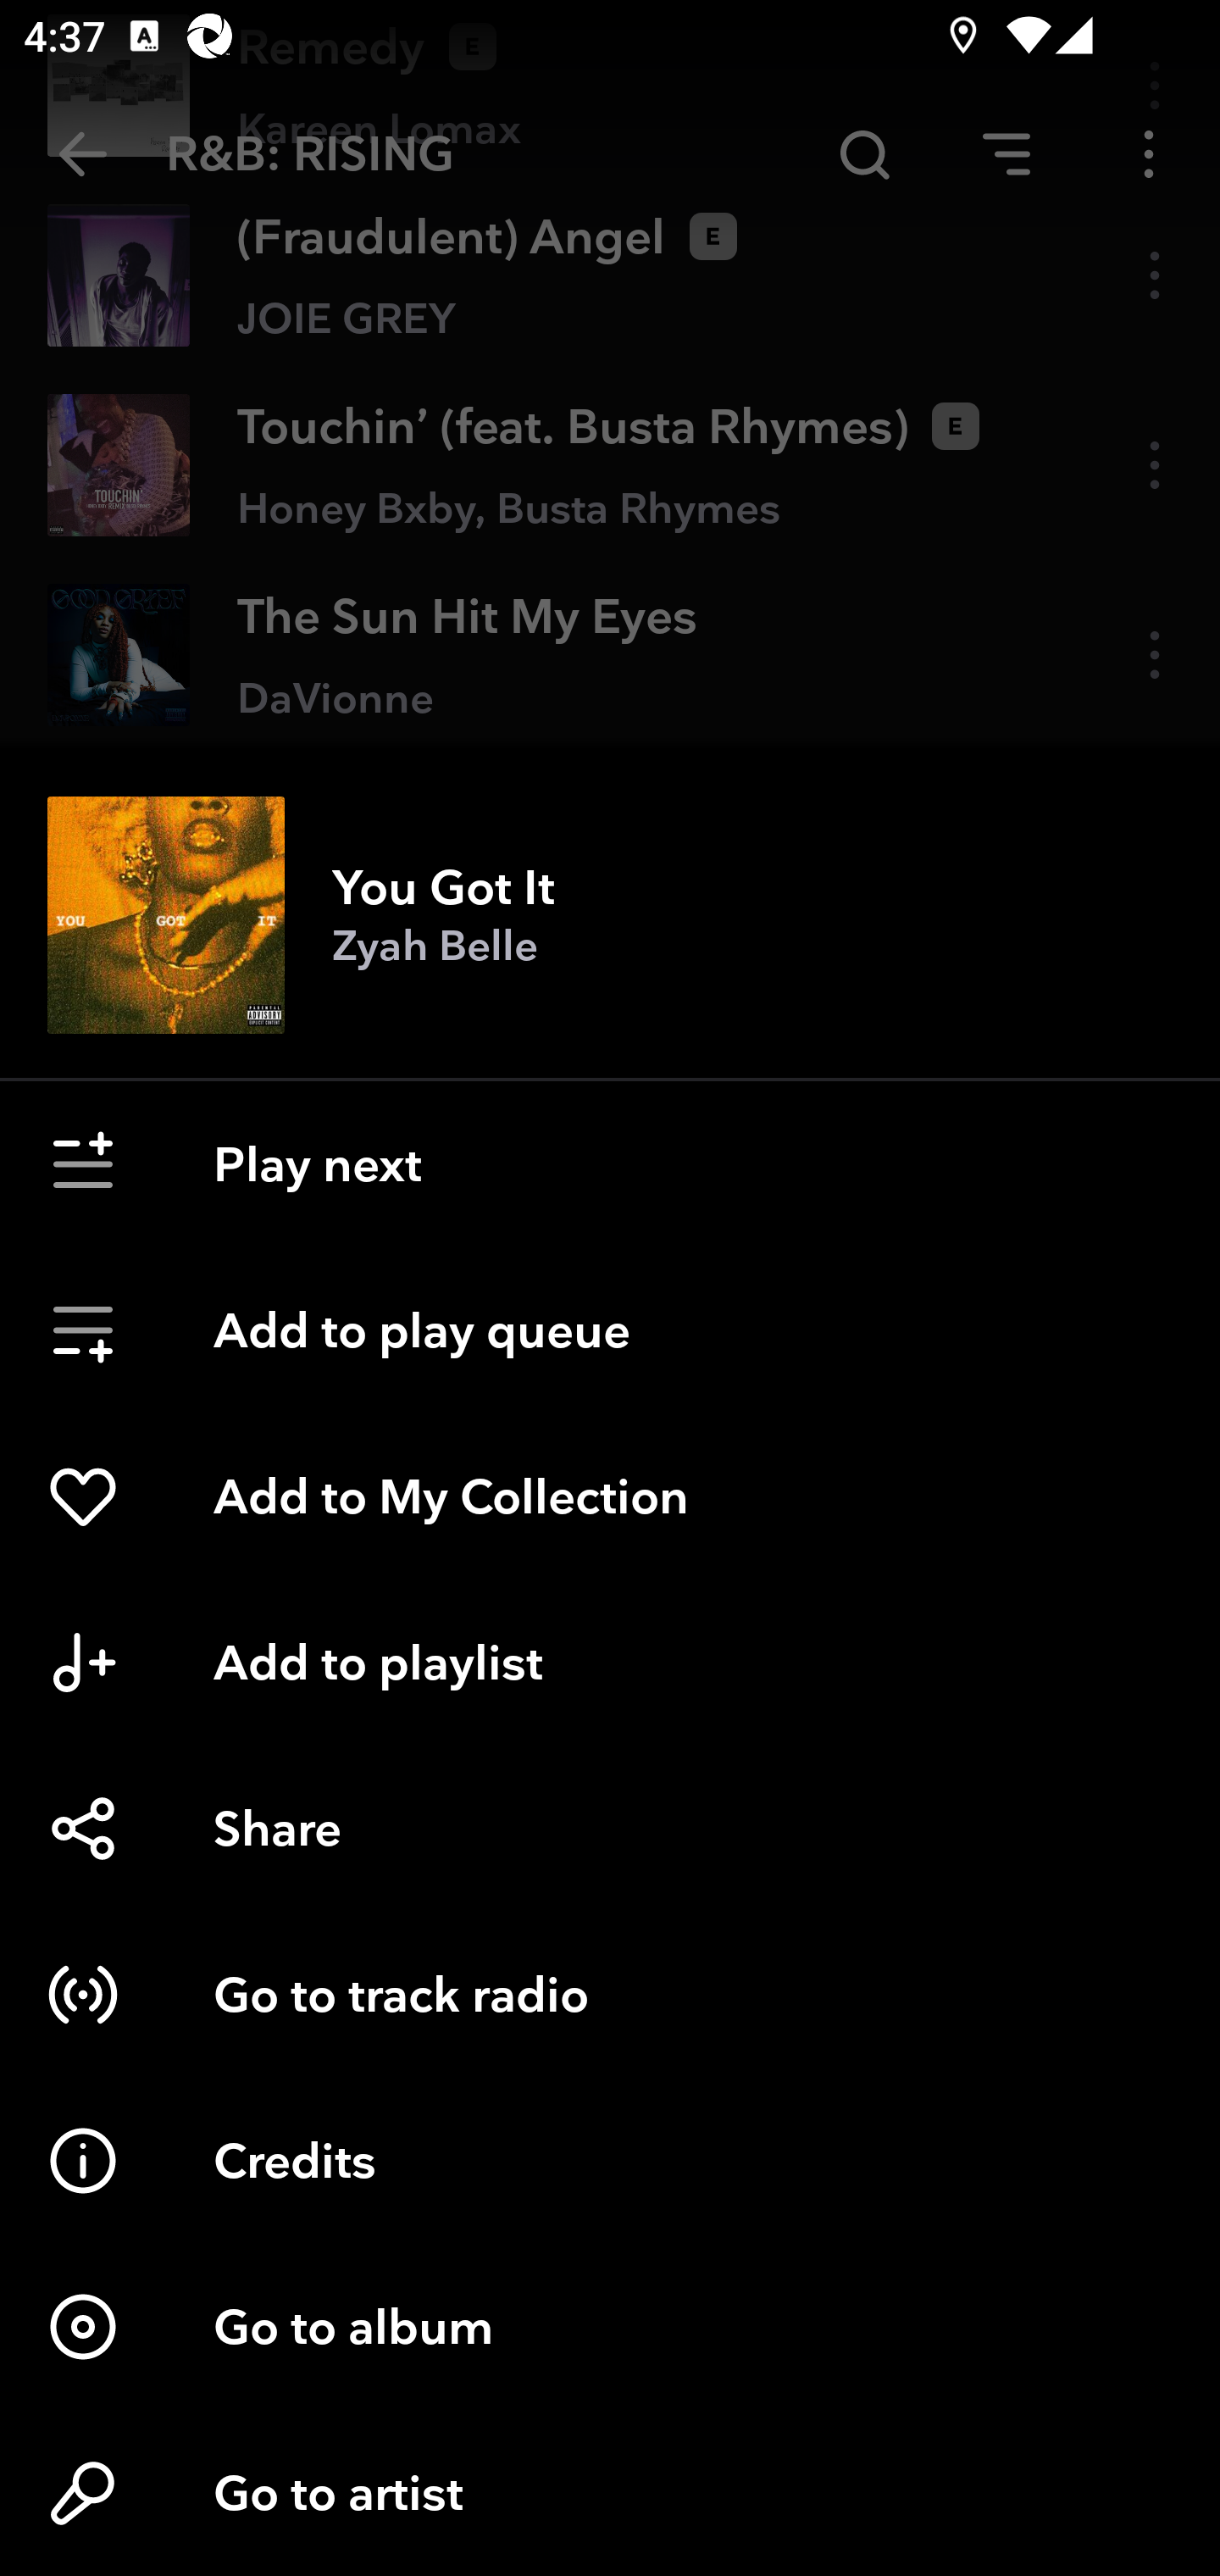  I want to click on Go to track radio, so click(610, 1995).